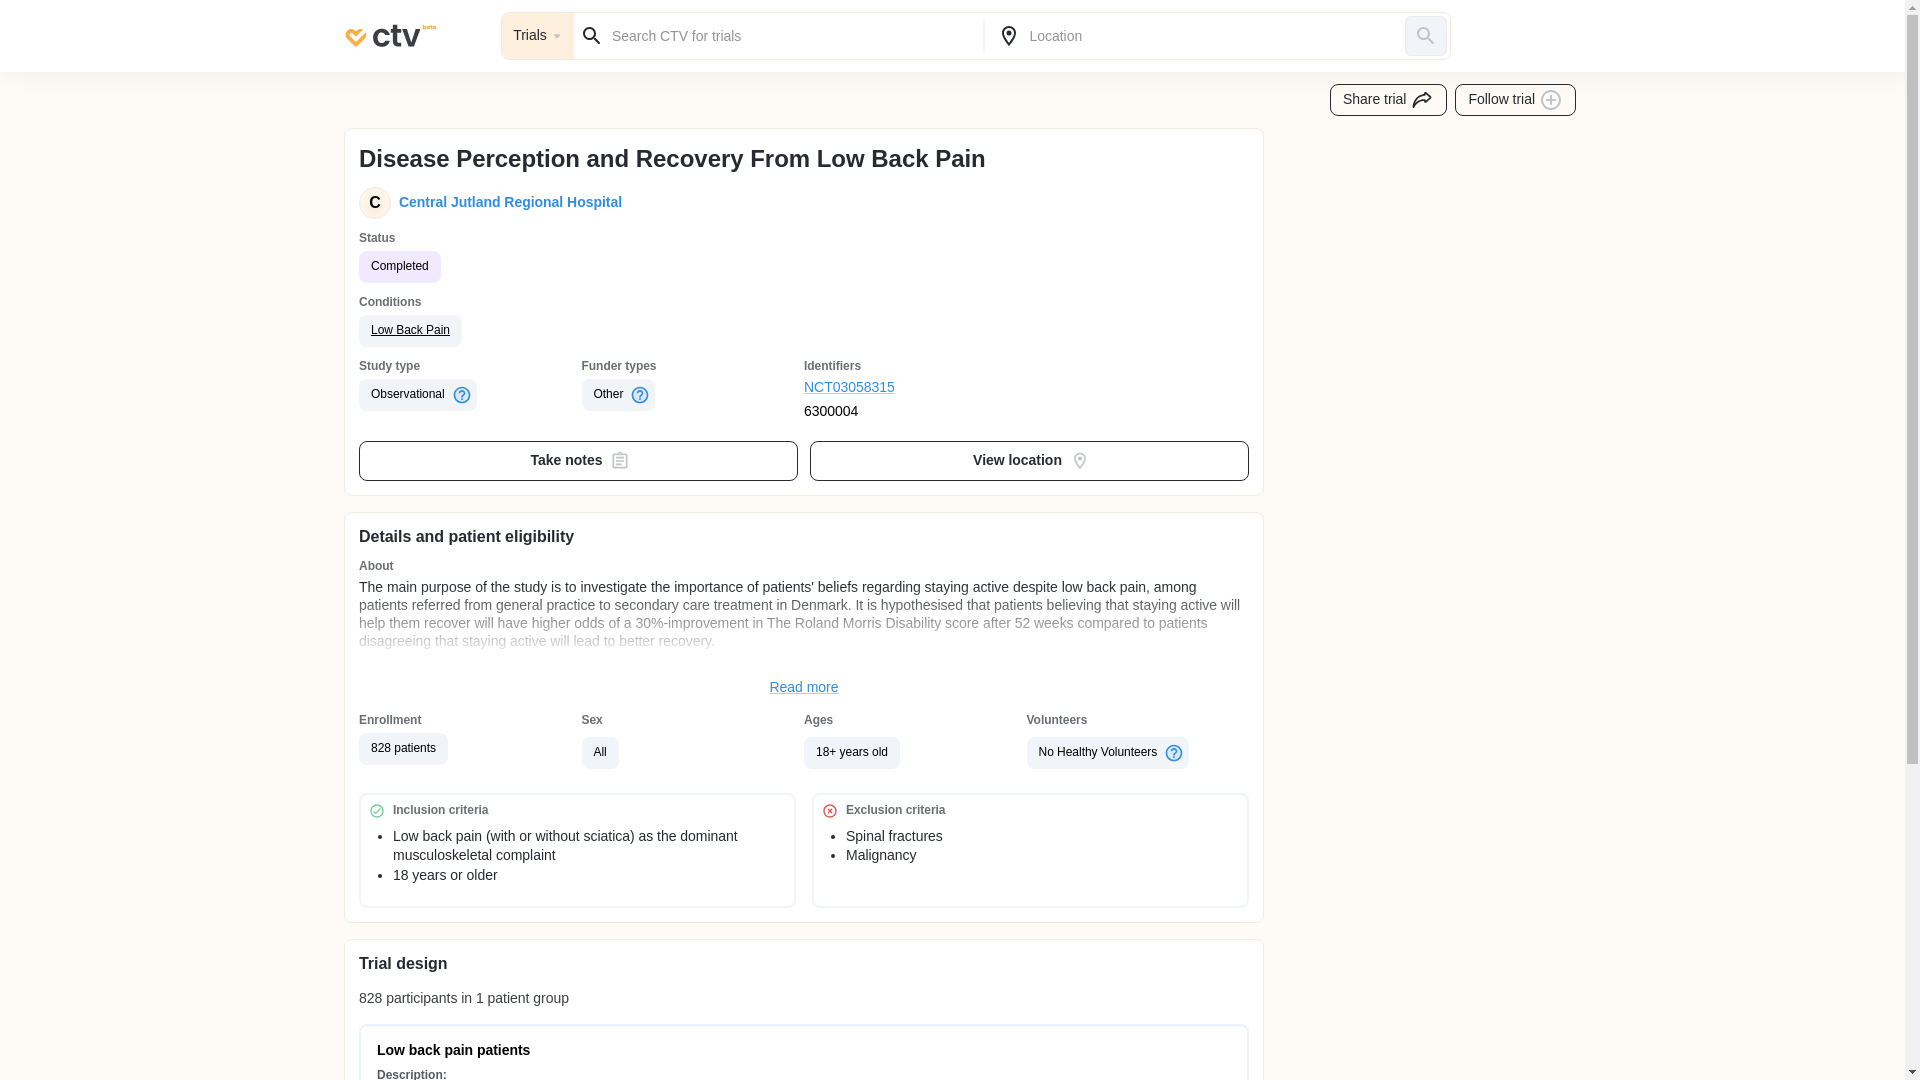 This screenshot has width=1920, height=1080. Describe the element at coordinates (1030, 460) in the screenshot. I see `View location` at that location.